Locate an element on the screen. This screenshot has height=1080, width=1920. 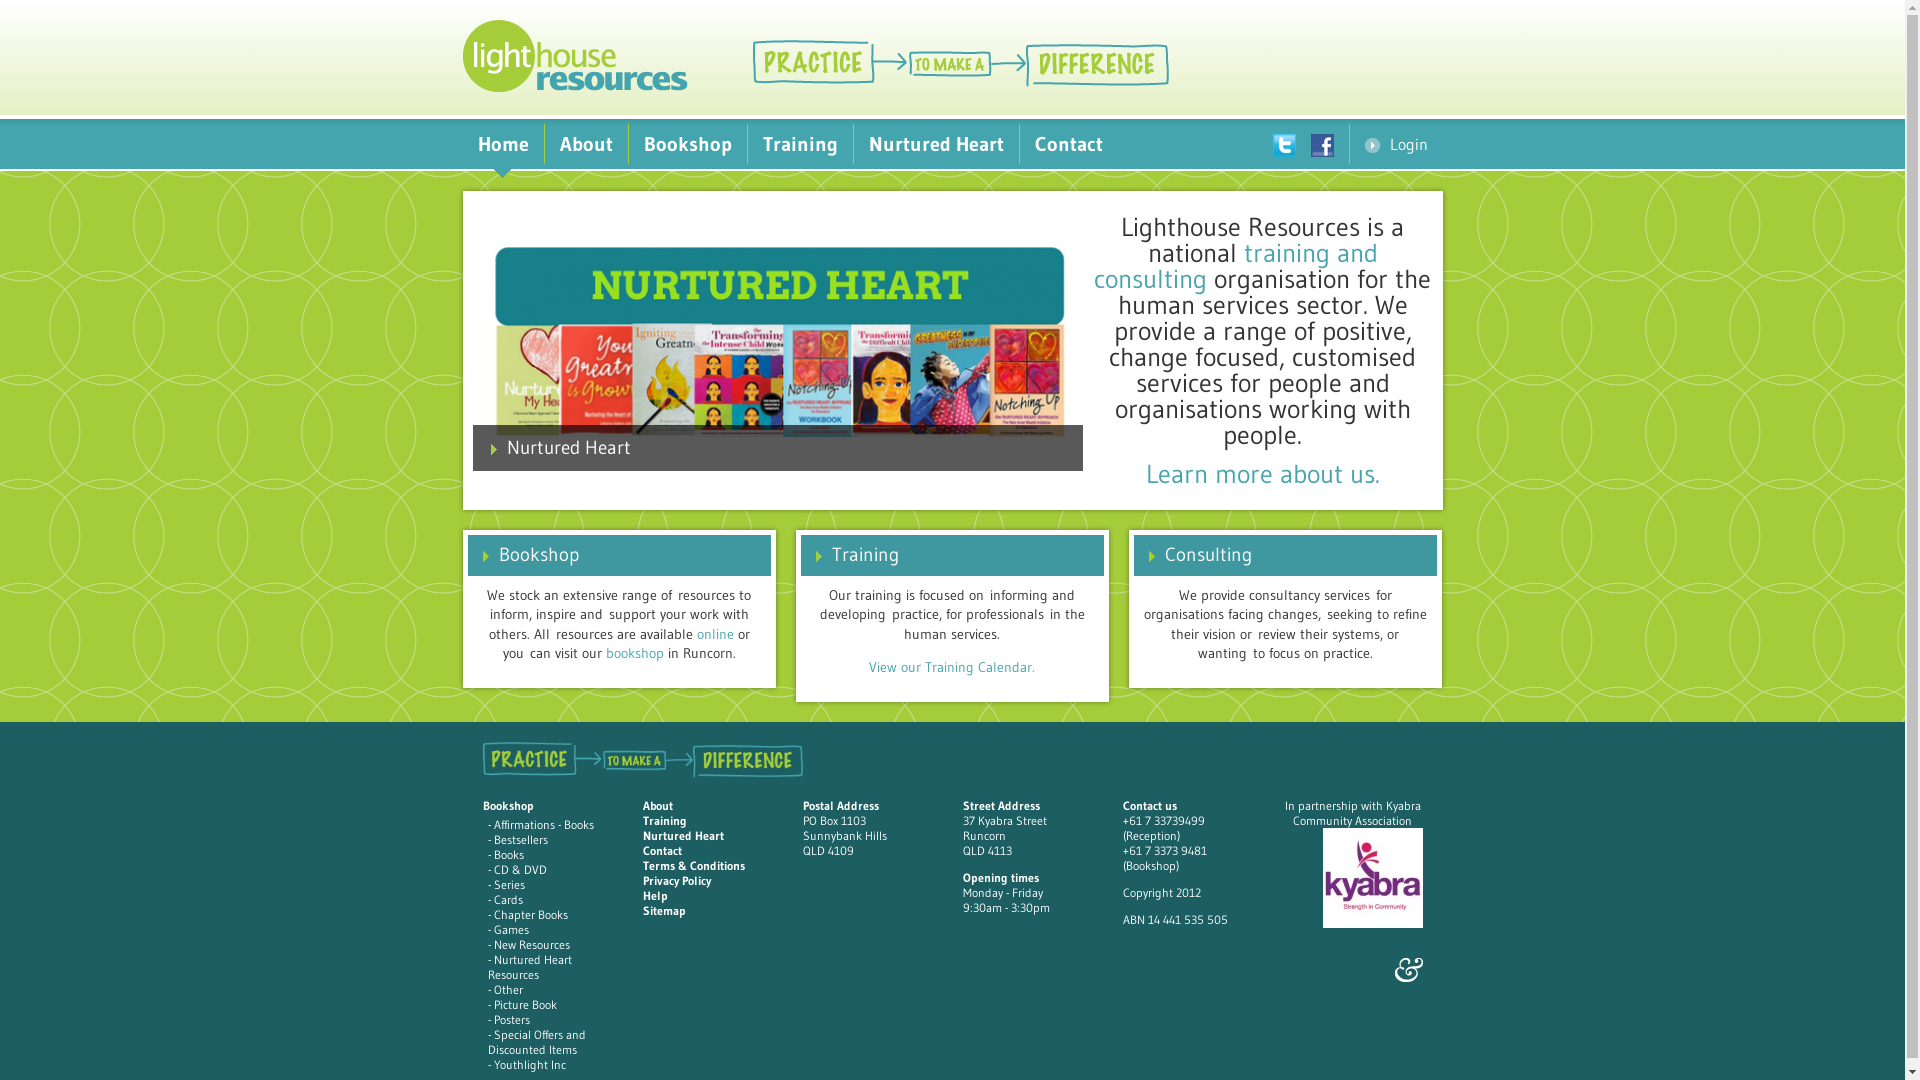
New Resources is located at coordinates (532, 944).